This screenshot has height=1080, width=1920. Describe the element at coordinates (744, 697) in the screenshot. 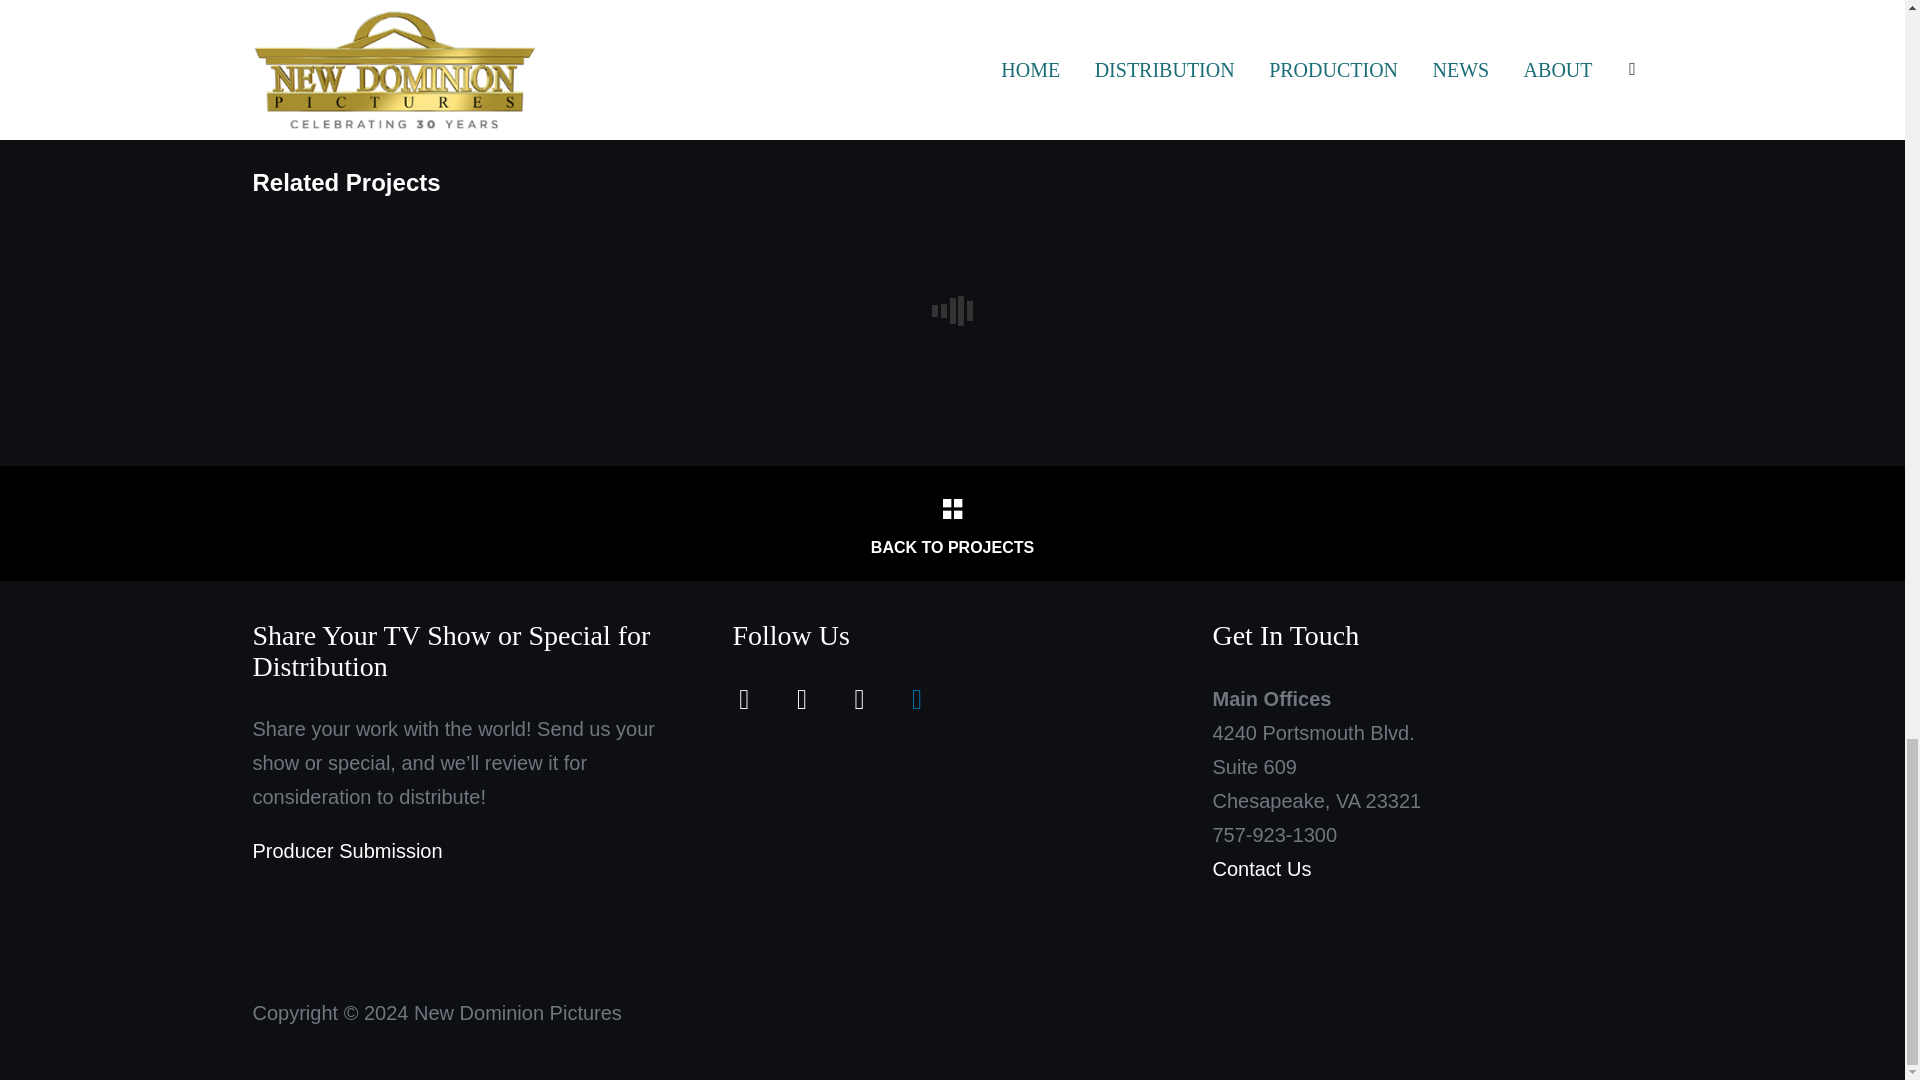

I see `facebook` at that location.